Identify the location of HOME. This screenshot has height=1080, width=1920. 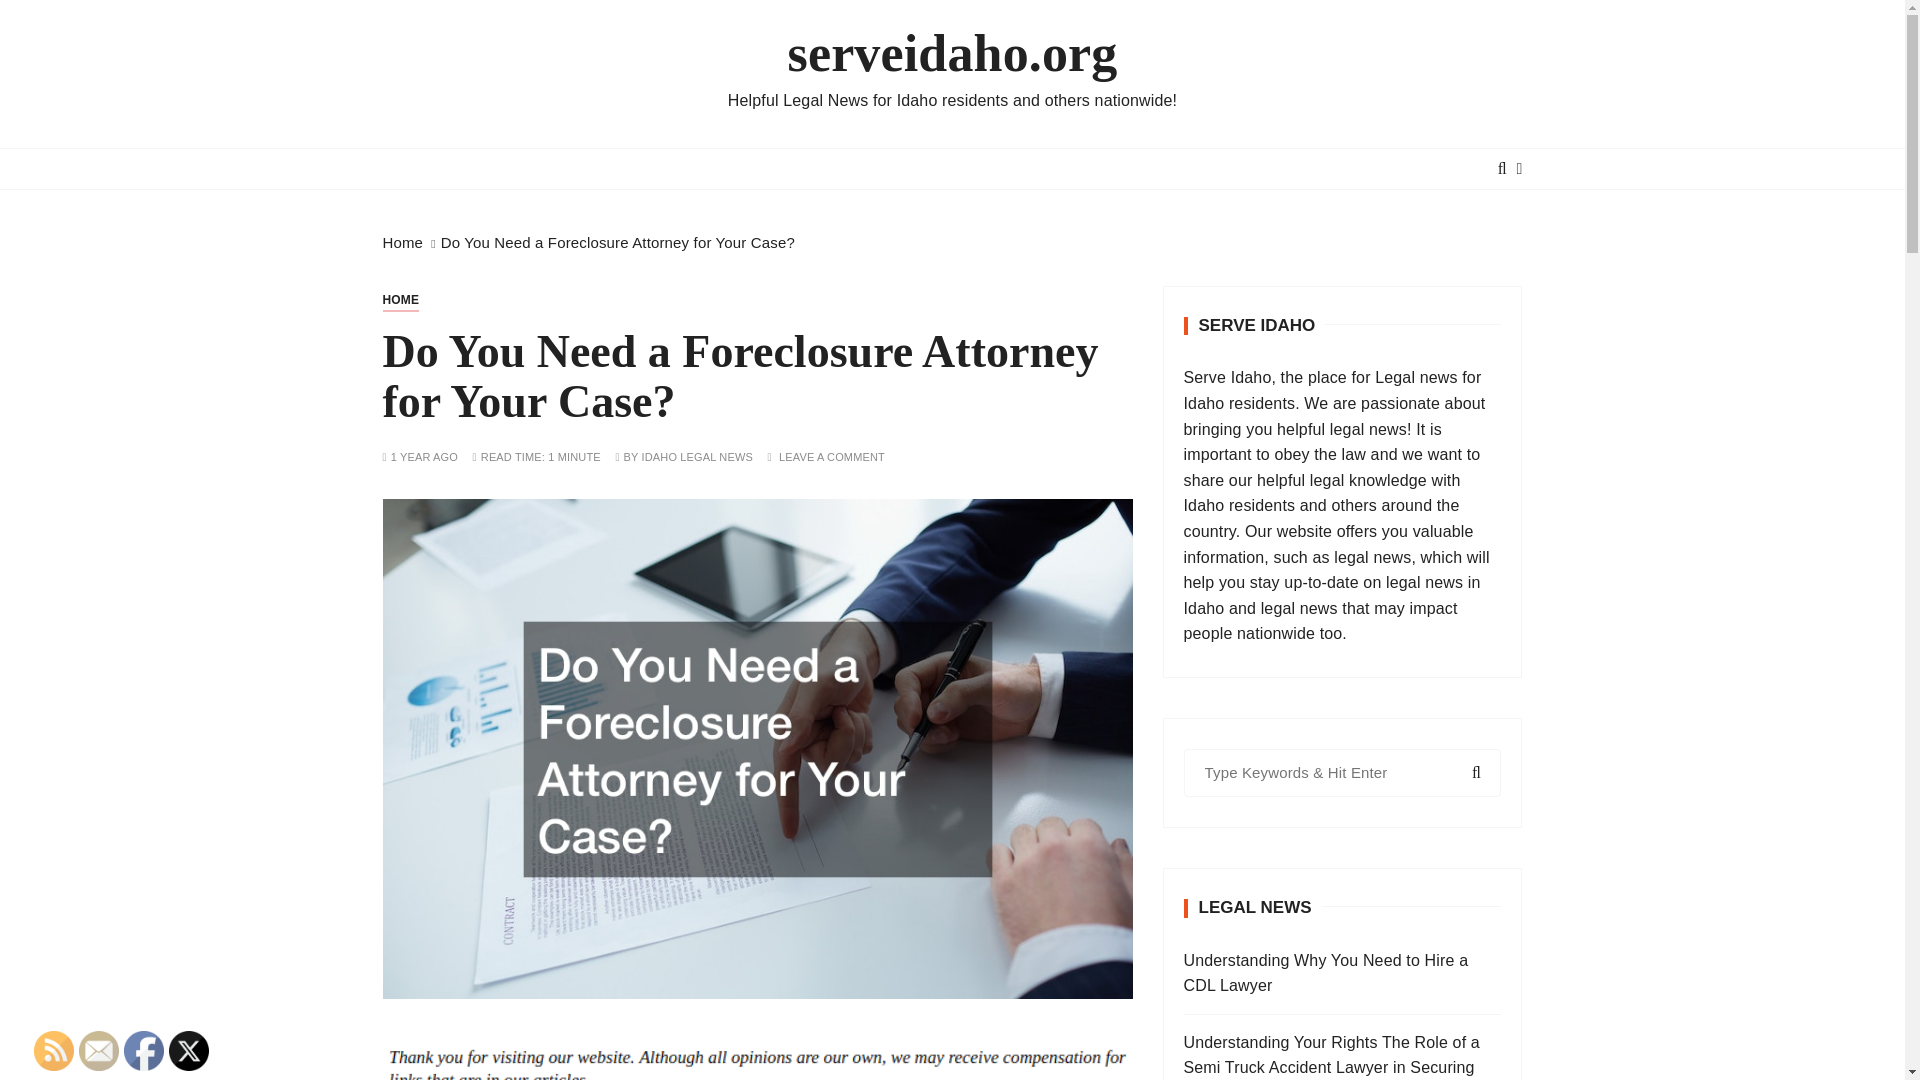
(400, 300).